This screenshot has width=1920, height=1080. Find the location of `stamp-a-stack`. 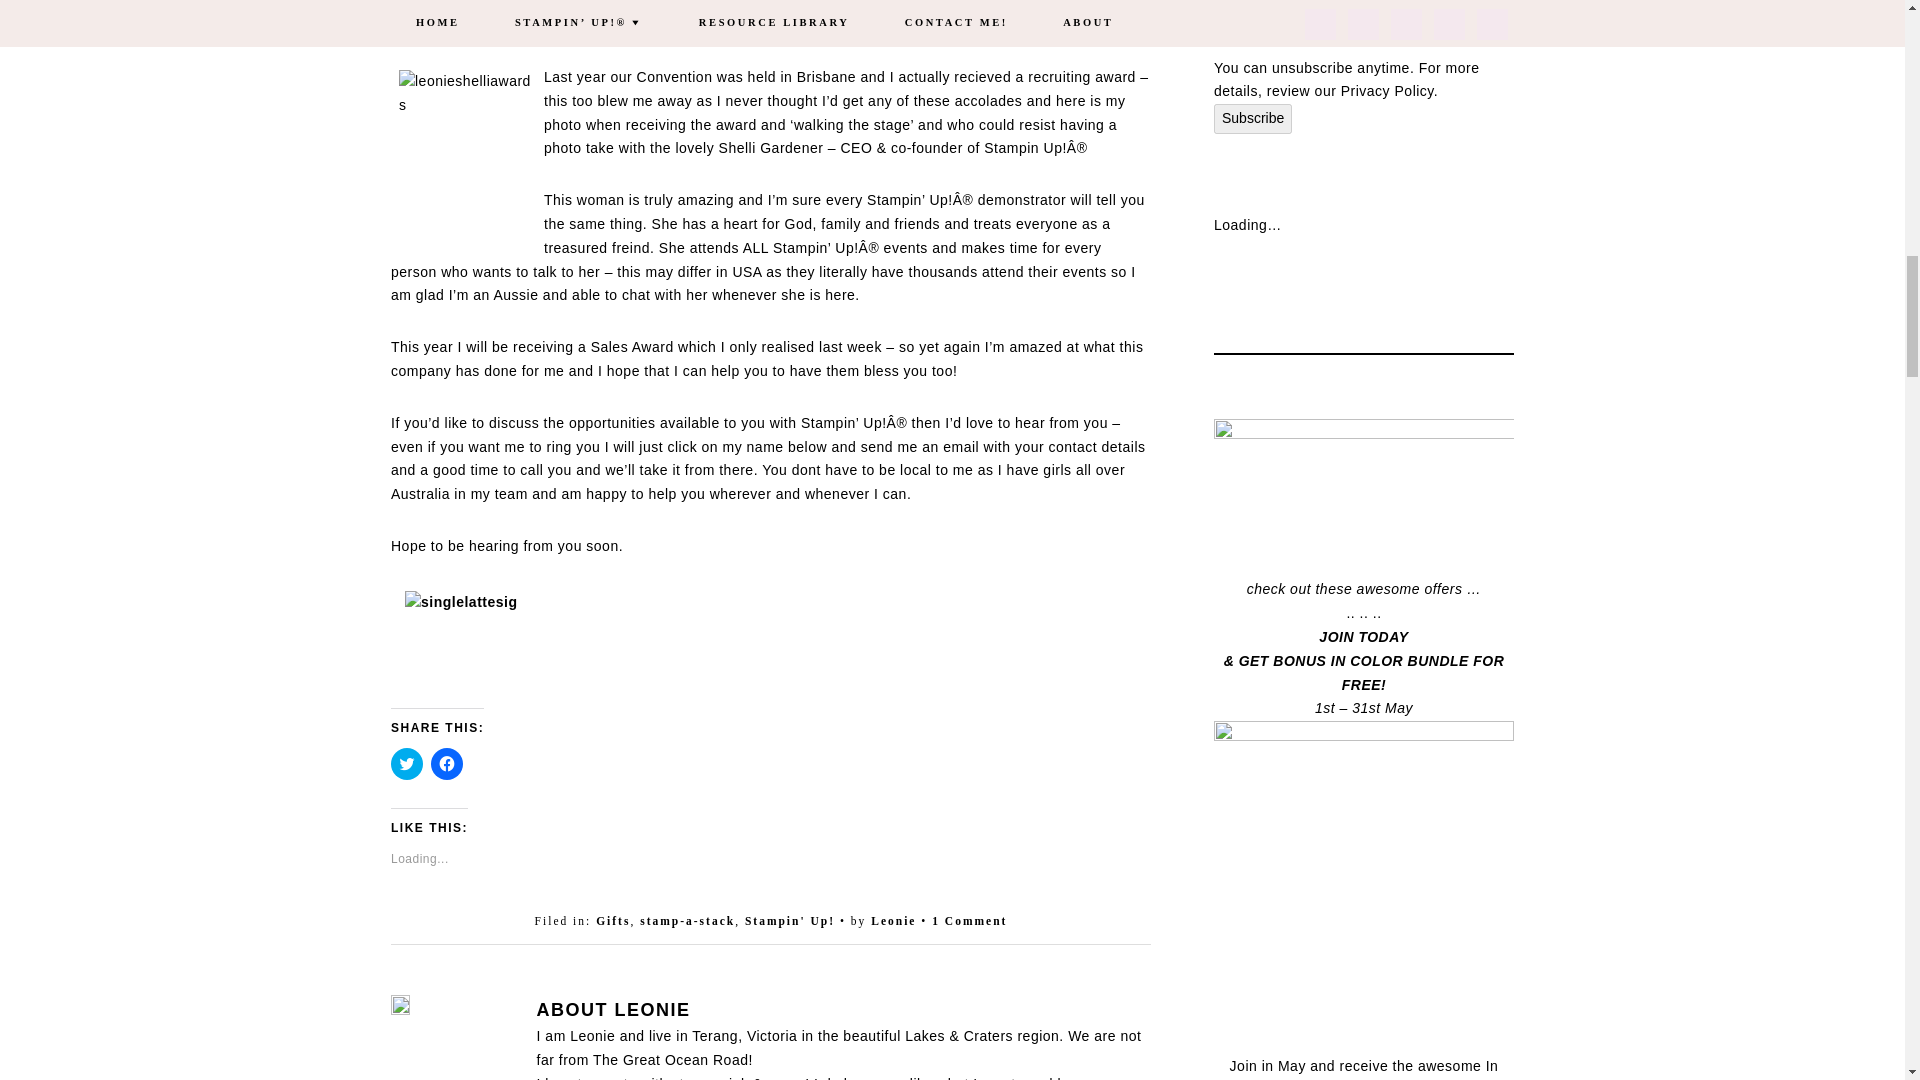

stamp-a-stack is located at coordinates (687, 920).